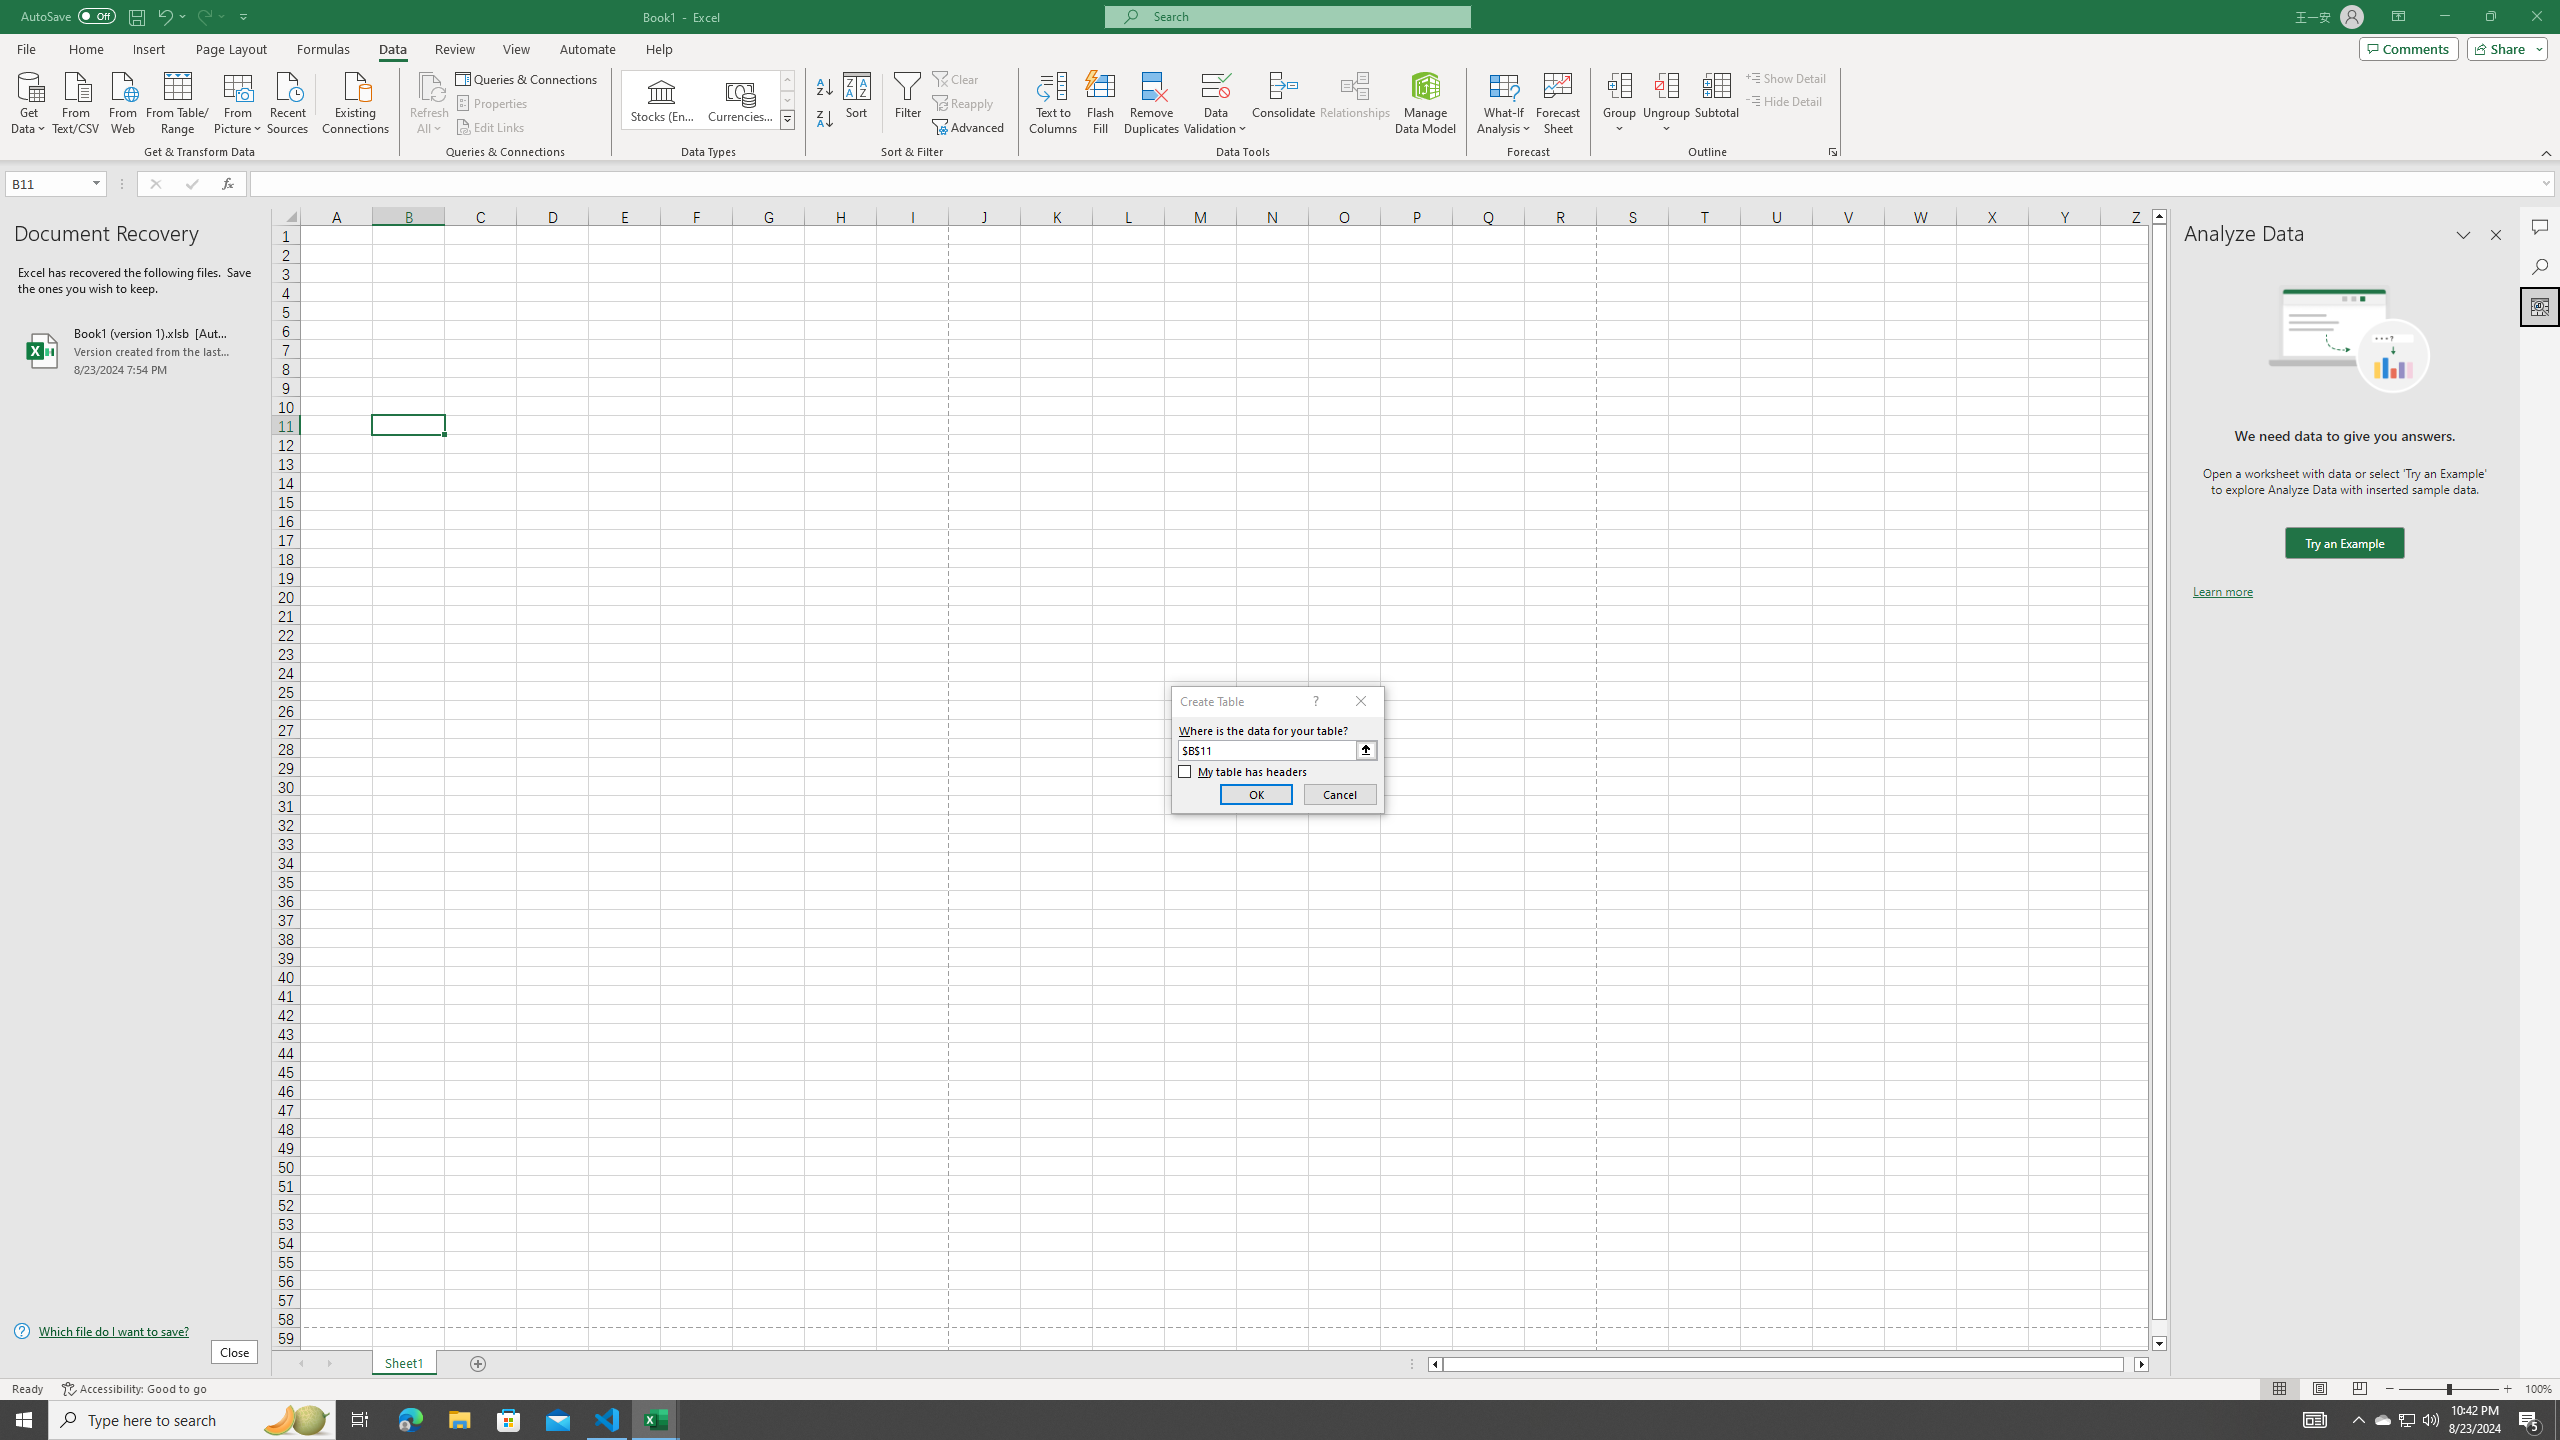  Describe the element at coordinates (2536, 17) in the screenshot. I see `Close` at that location.